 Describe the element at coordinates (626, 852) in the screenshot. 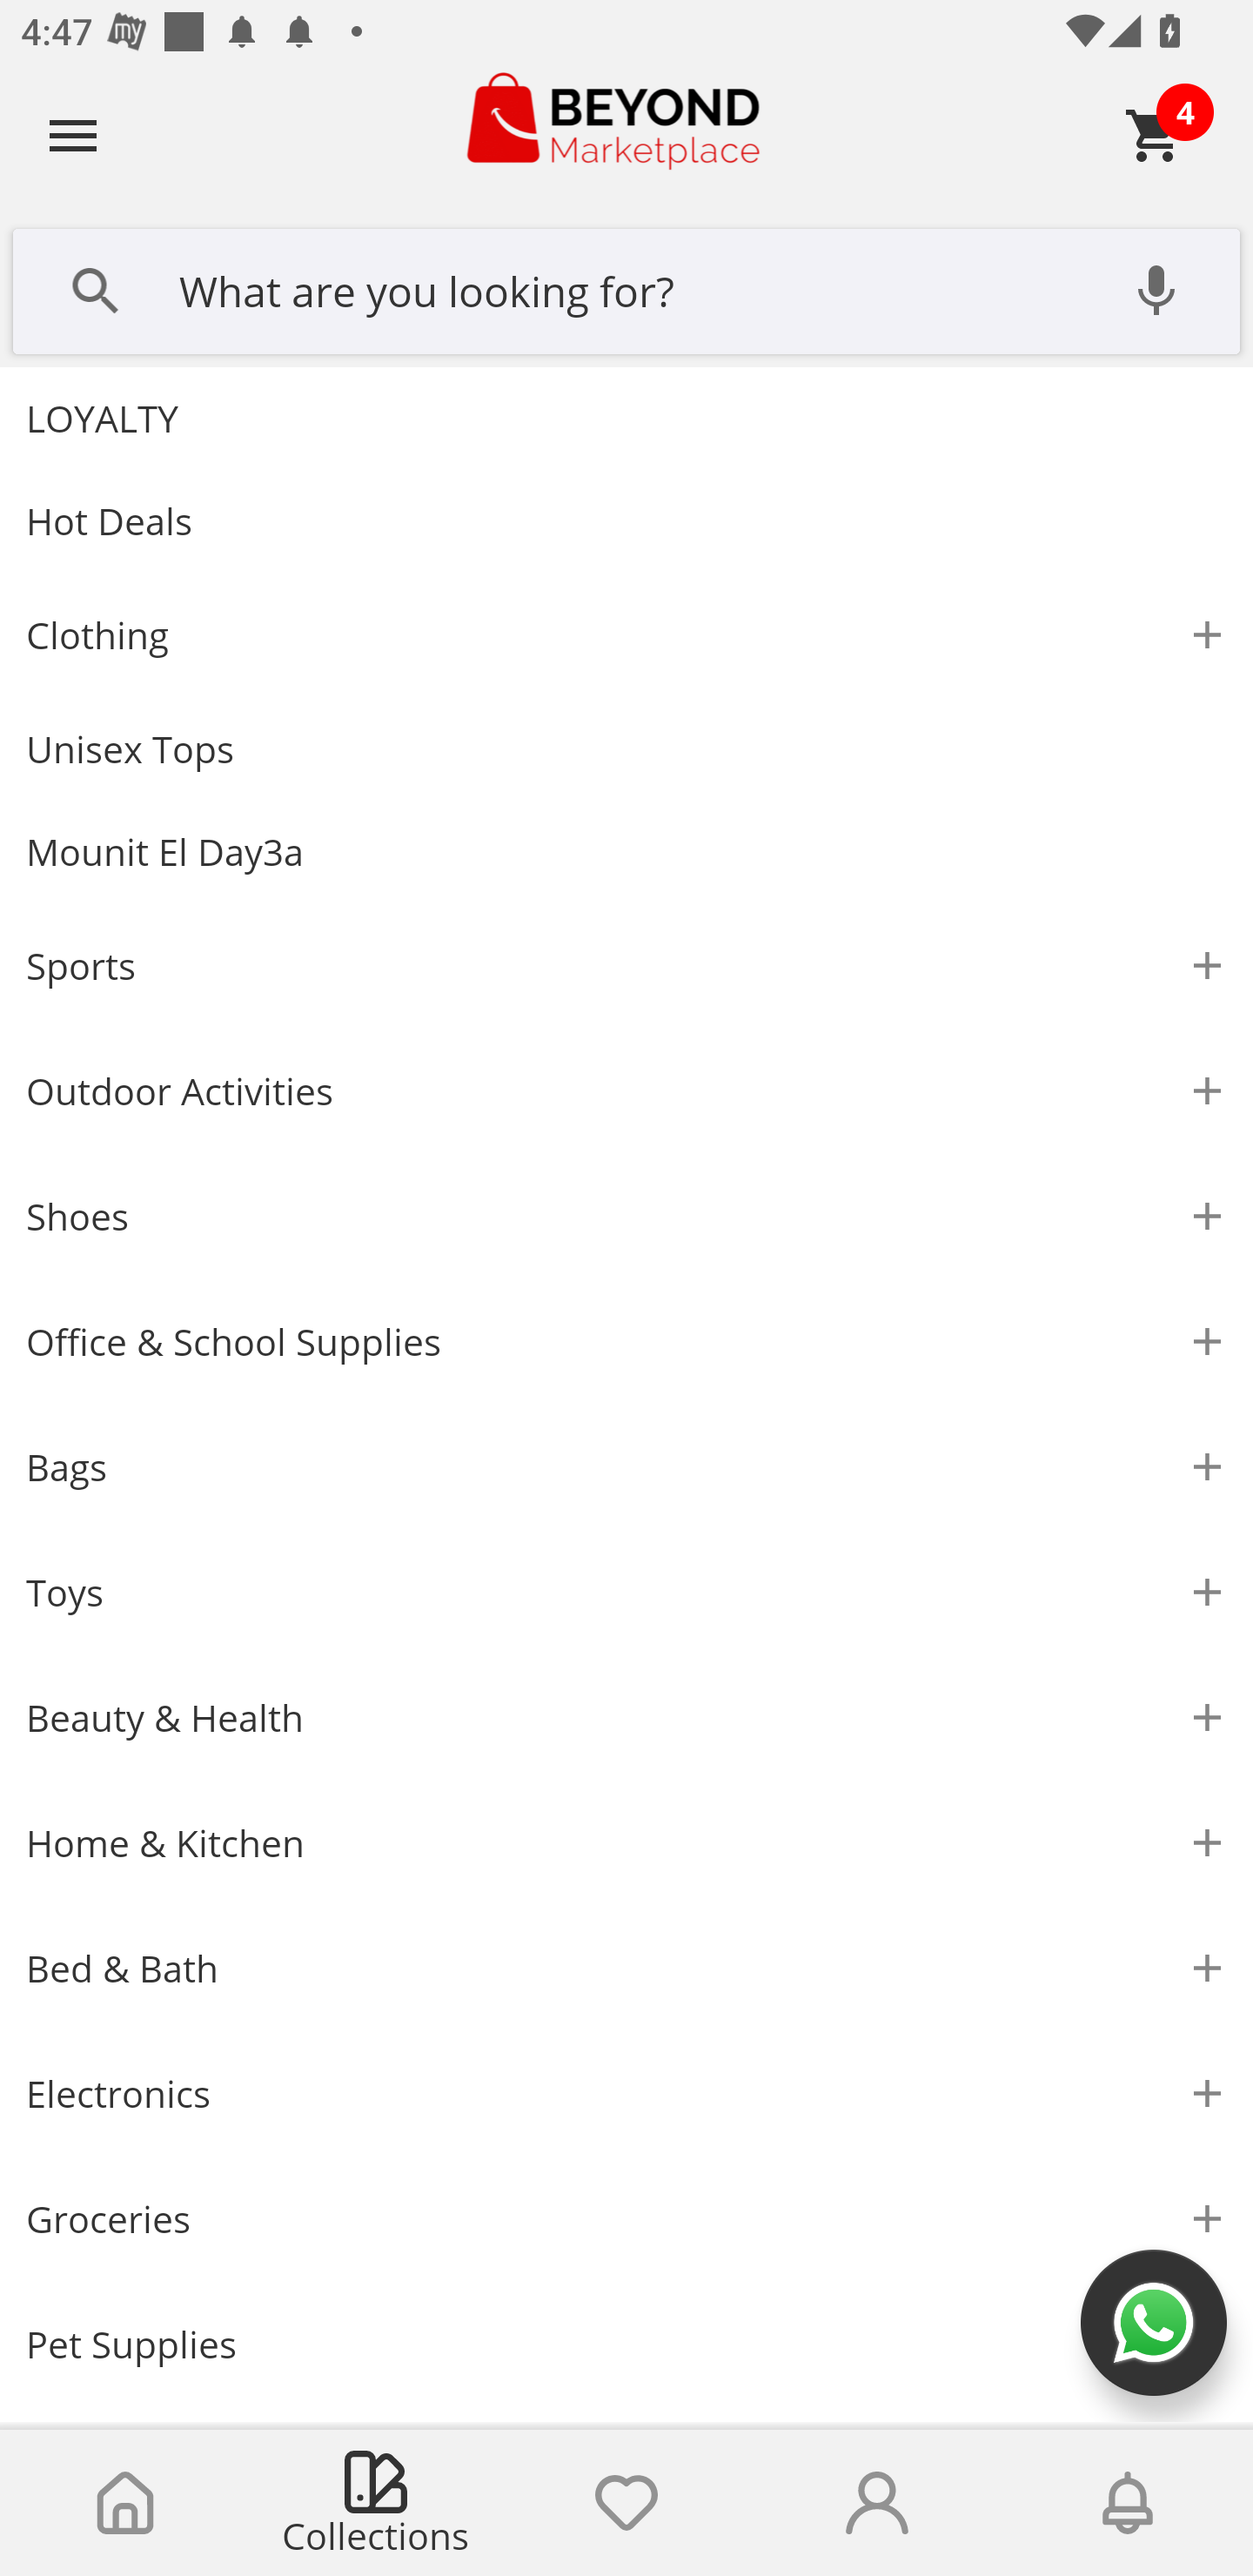

I see `Mounit El Day3a` at that location.